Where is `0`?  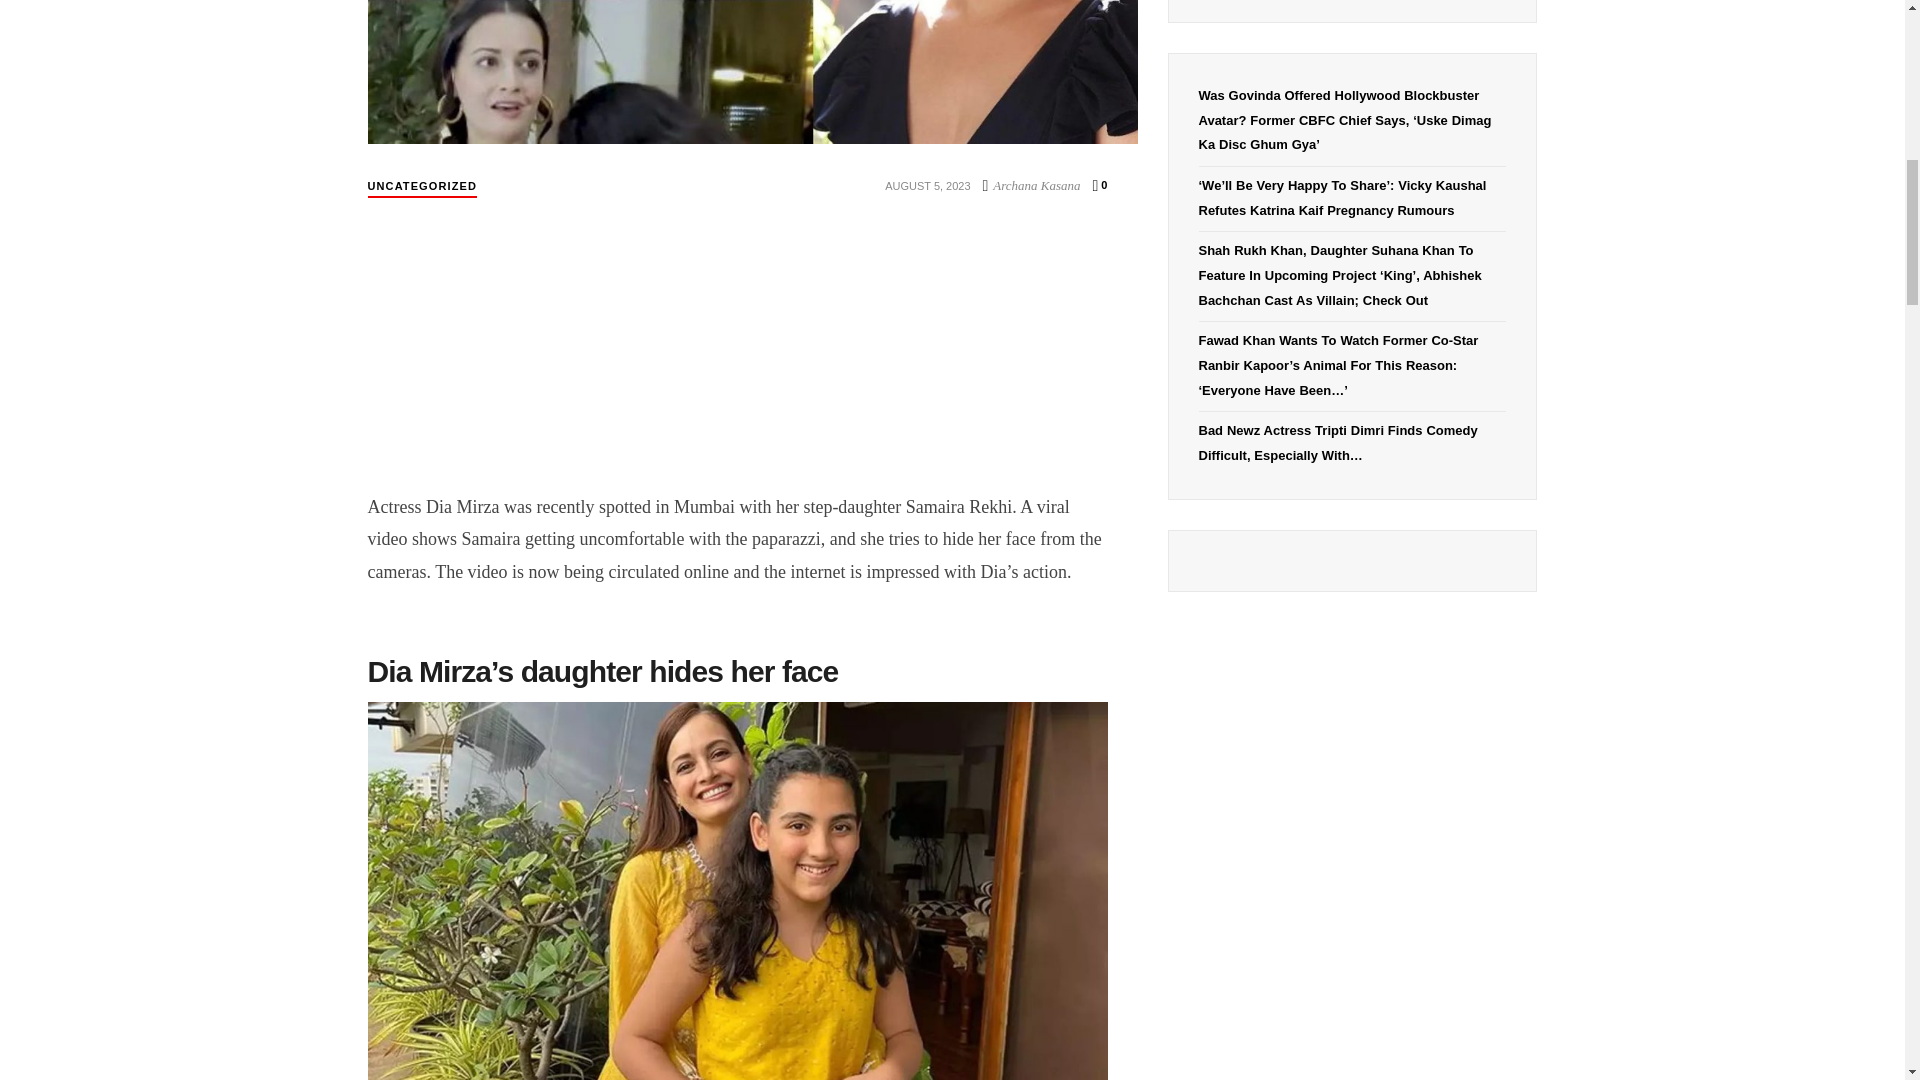
0 is located at coordinates (1100, 184).